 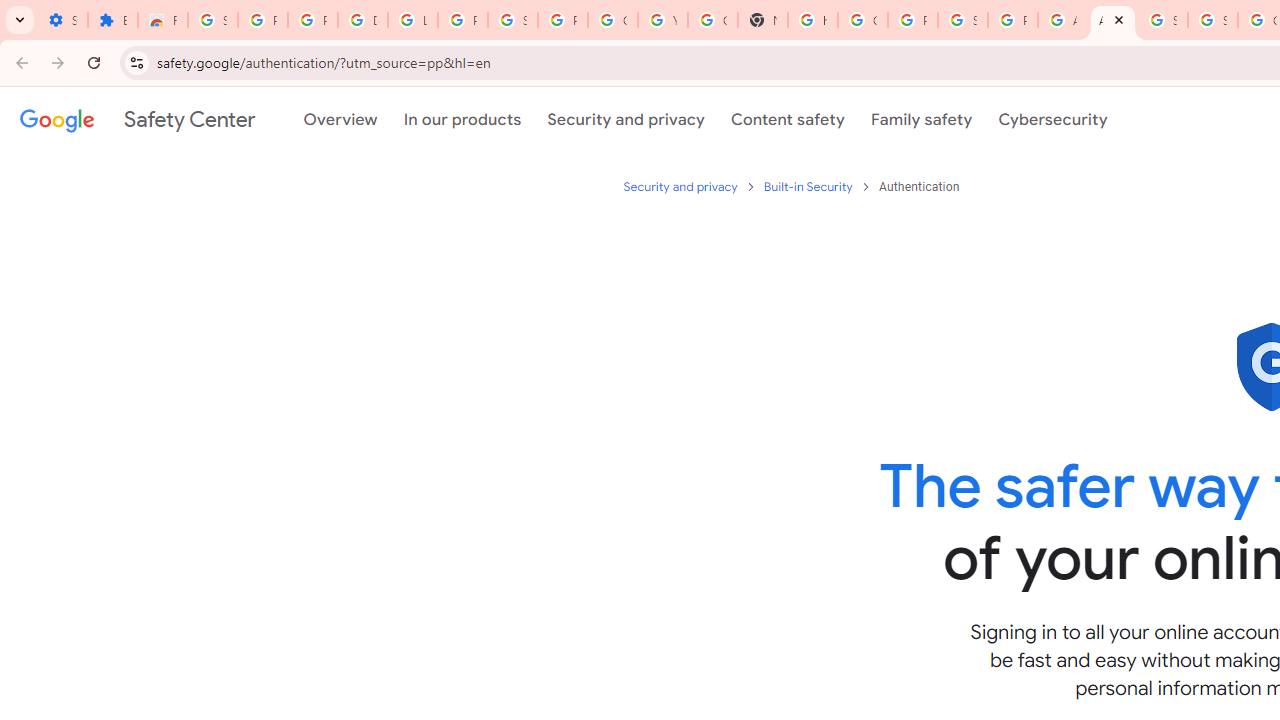 What do you see at coordinates (1162, 20) in the screenshot?
I see `Sign in - Google Accounts` at bounding box center [1162, 20].